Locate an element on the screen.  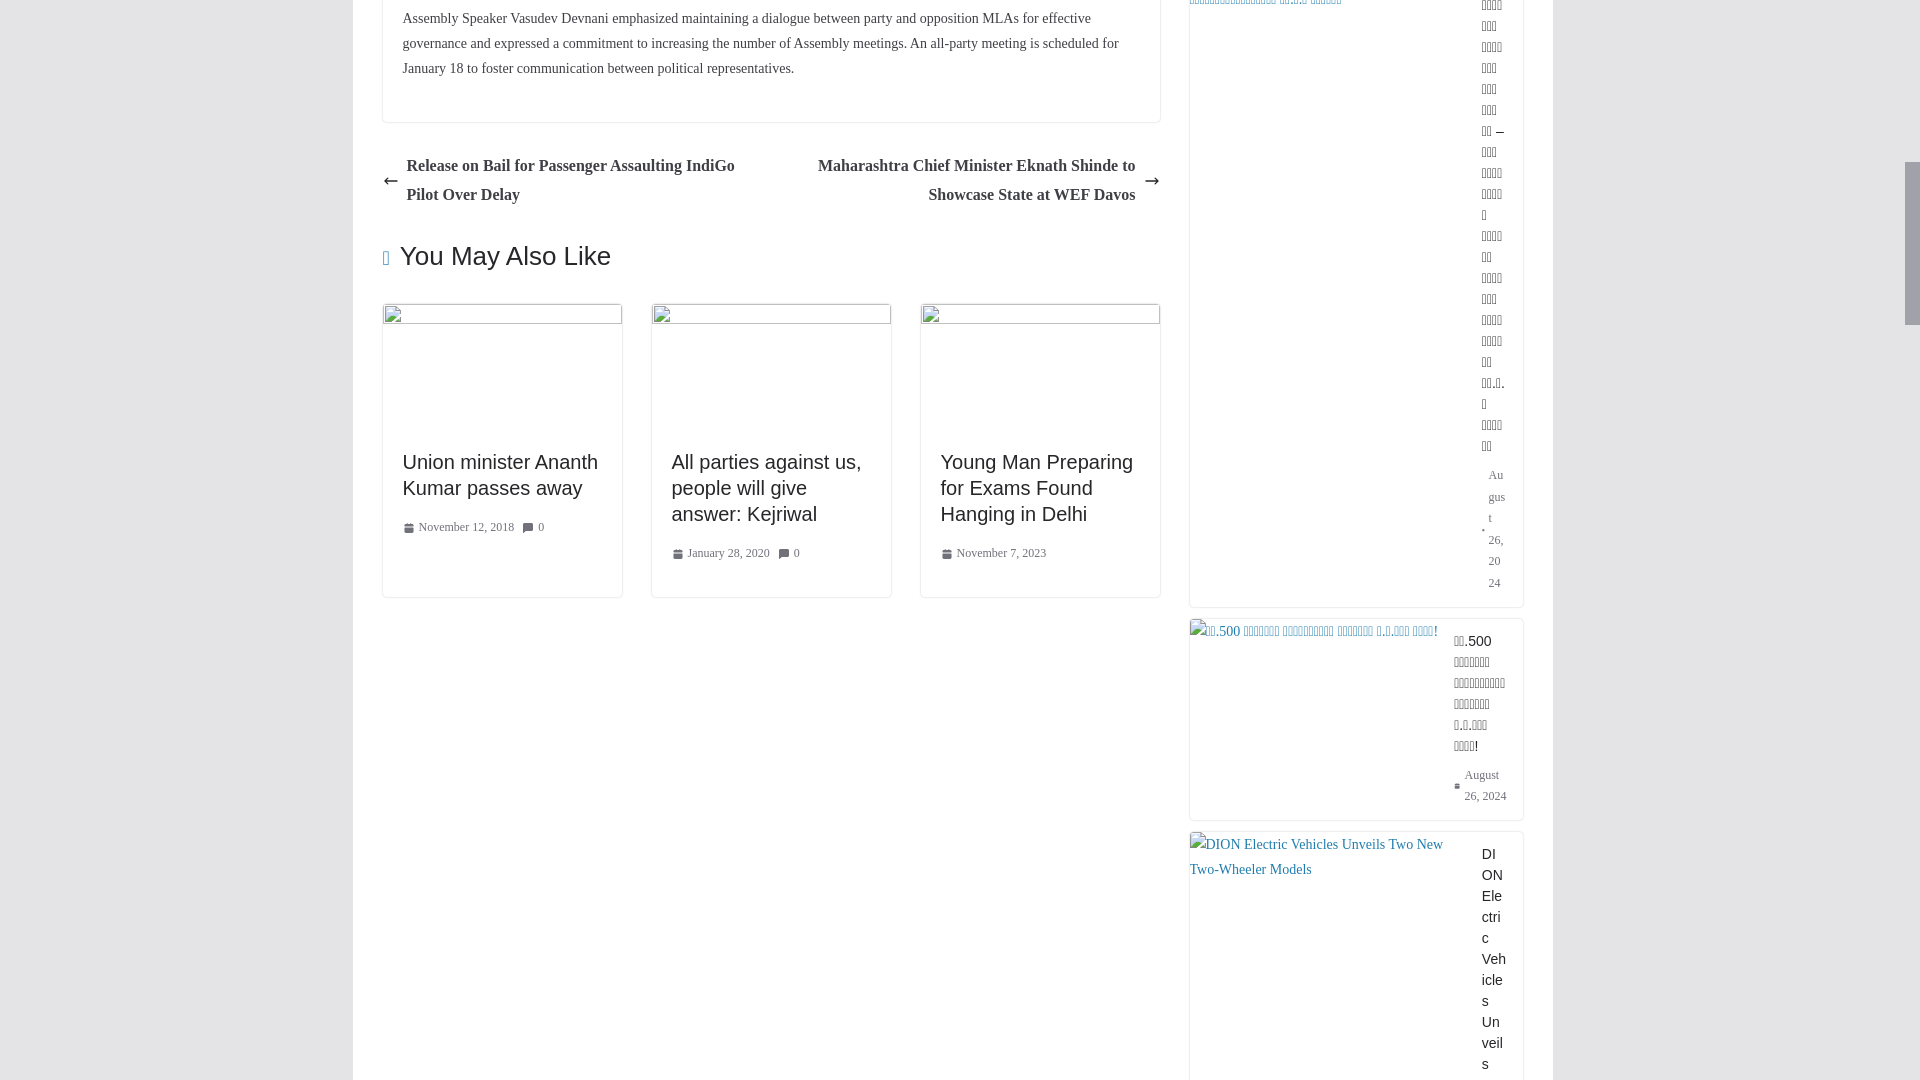
9:44 AM is located at coordinates (458, 528).